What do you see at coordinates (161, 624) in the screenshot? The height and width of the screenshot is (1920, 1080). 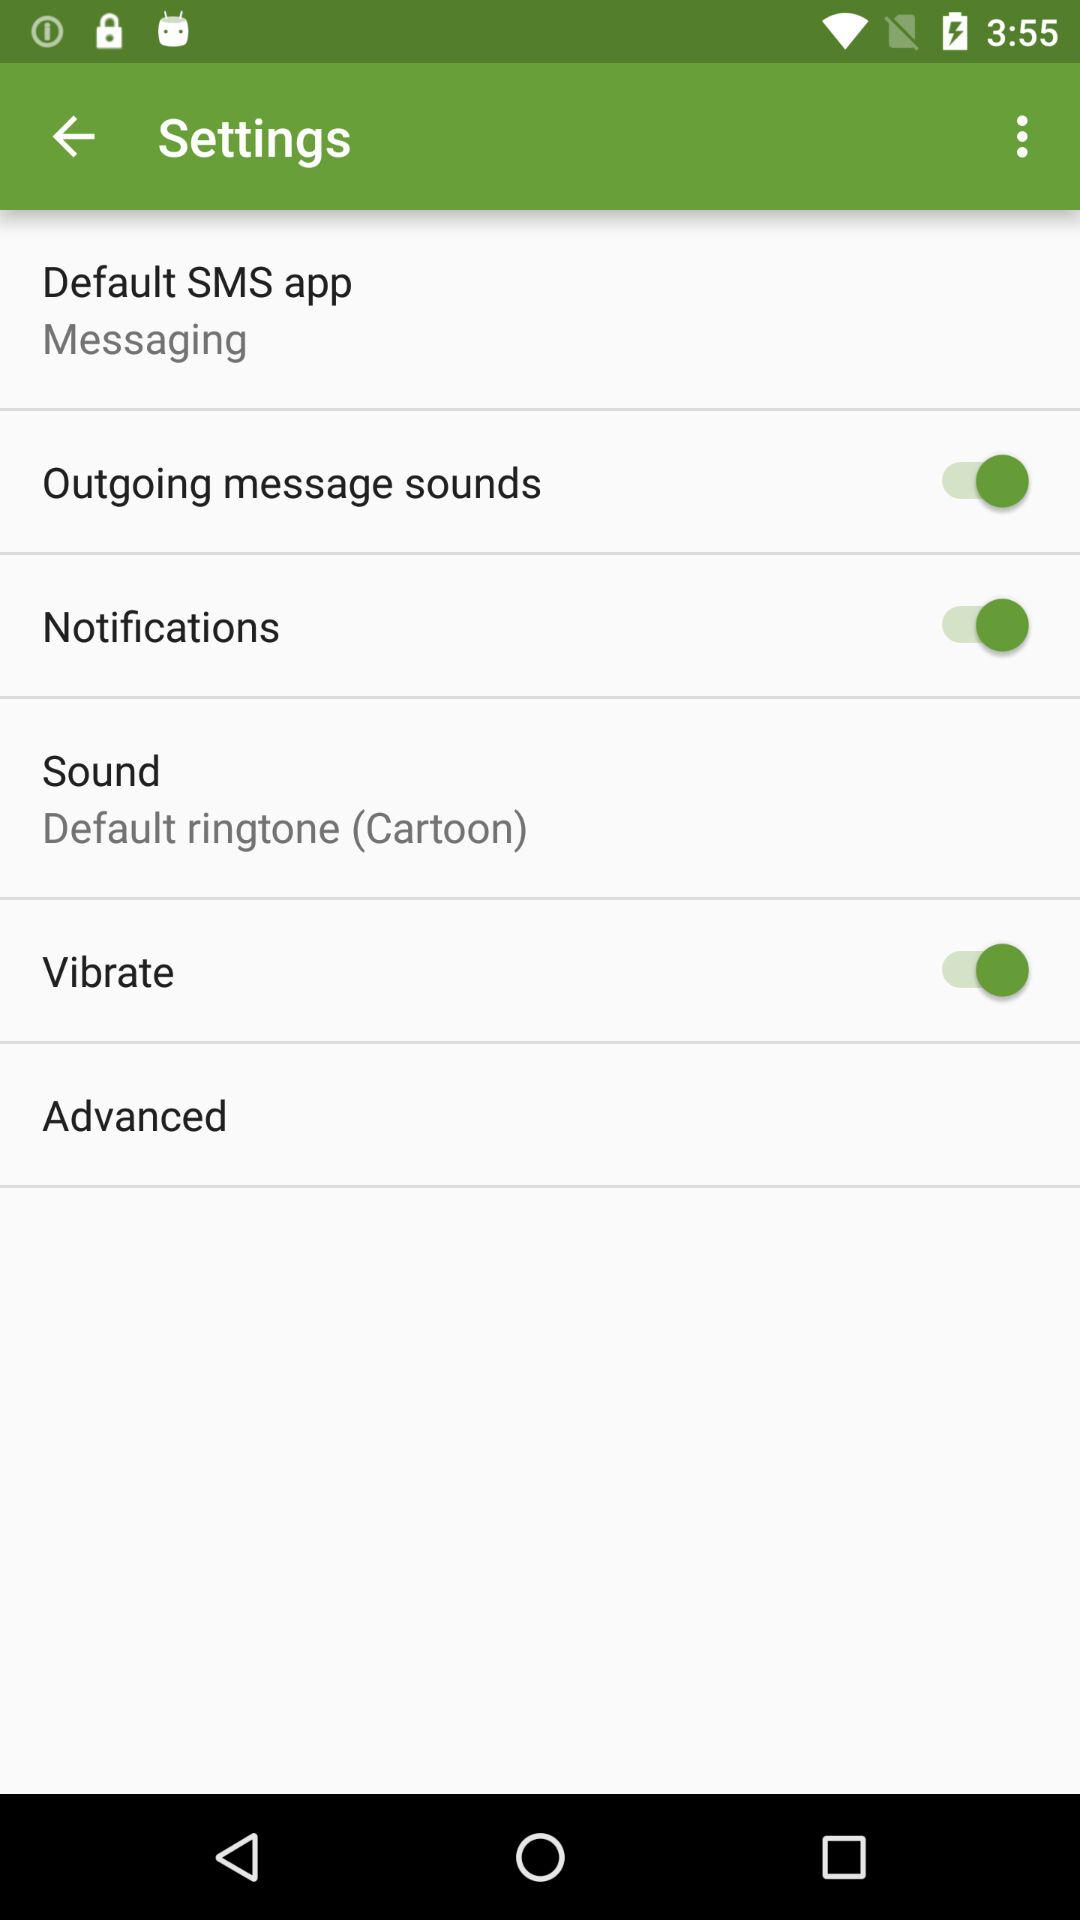 I see `launch the item below outgoing message sounds item` at bounding box center [161, 624].